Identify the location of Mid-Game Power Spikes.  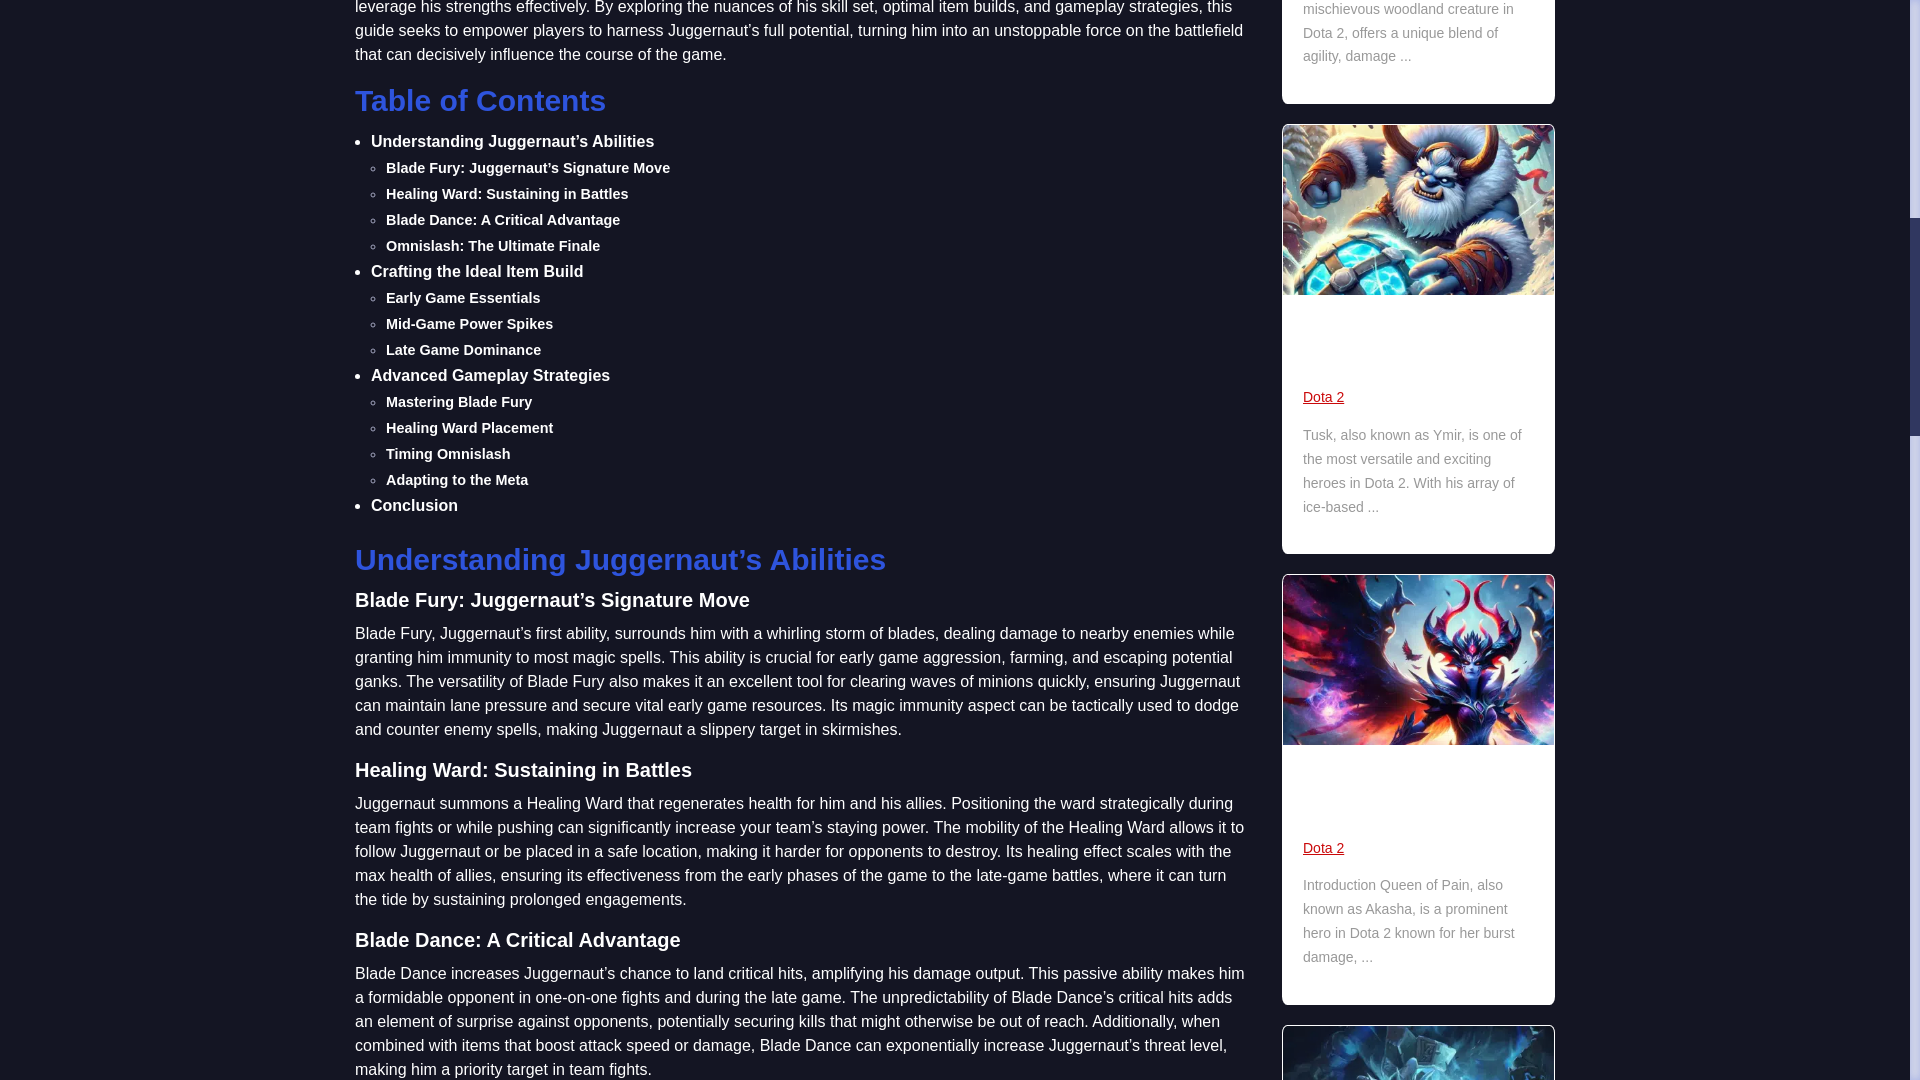
(468, 324).